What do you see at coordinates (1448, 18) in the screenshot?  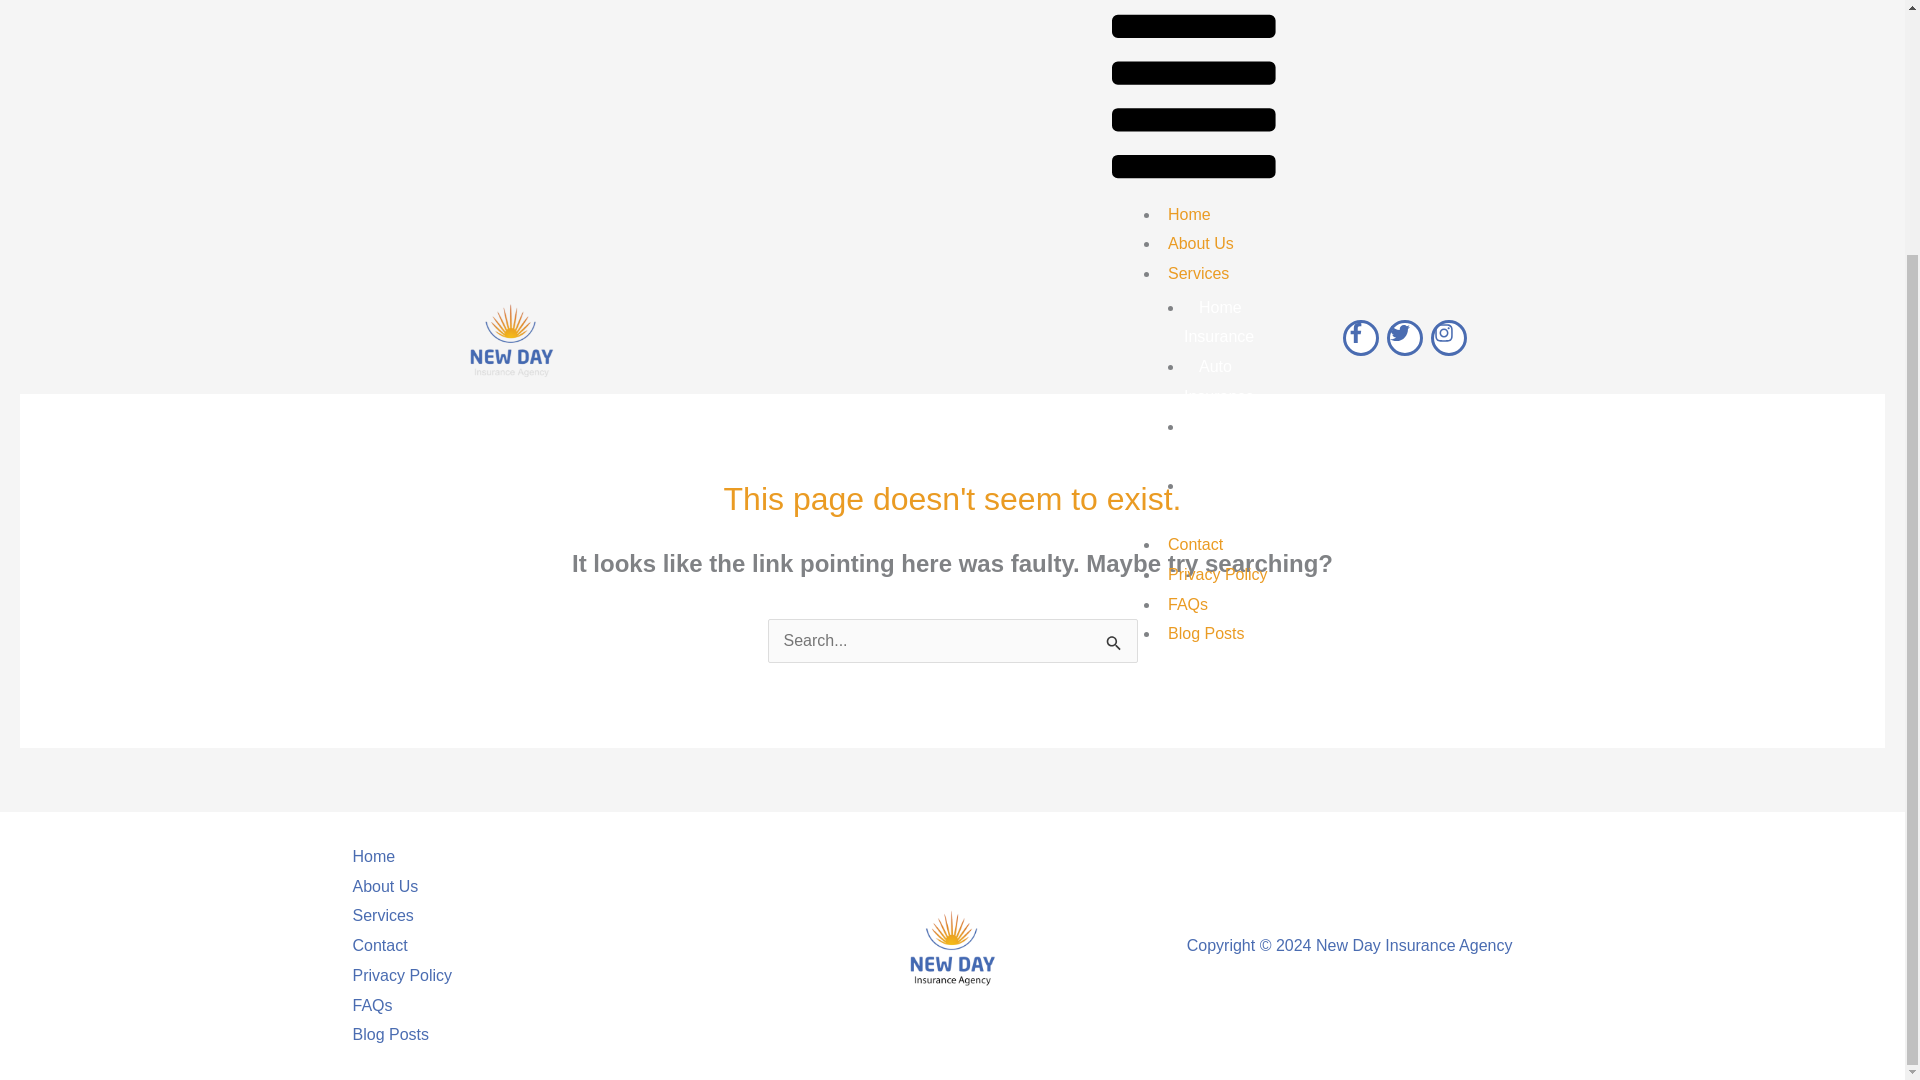 I see `Instagram` at bounding box center [1448, 18].